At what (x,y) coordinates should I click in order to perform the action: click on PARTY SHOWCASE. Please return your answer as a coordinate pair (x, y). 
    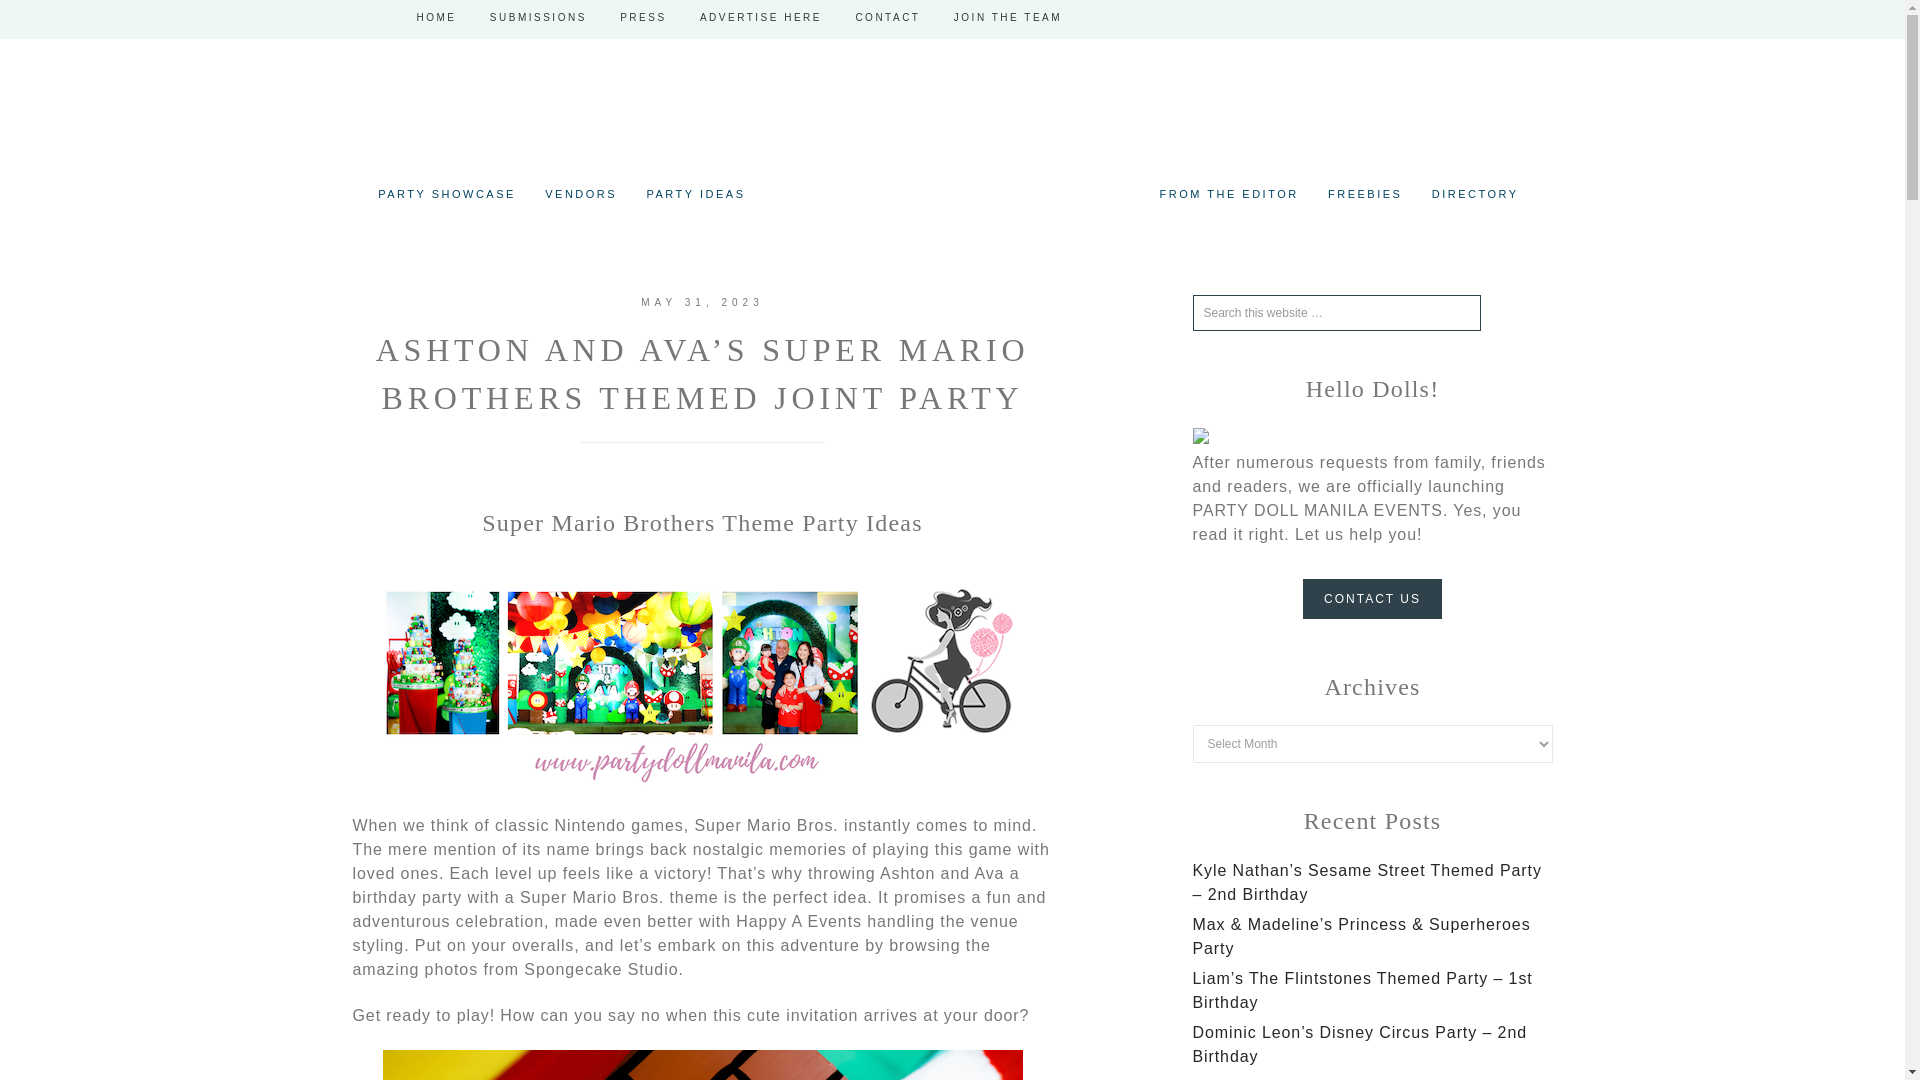
    Looking at the image, I should click on (447, 194).